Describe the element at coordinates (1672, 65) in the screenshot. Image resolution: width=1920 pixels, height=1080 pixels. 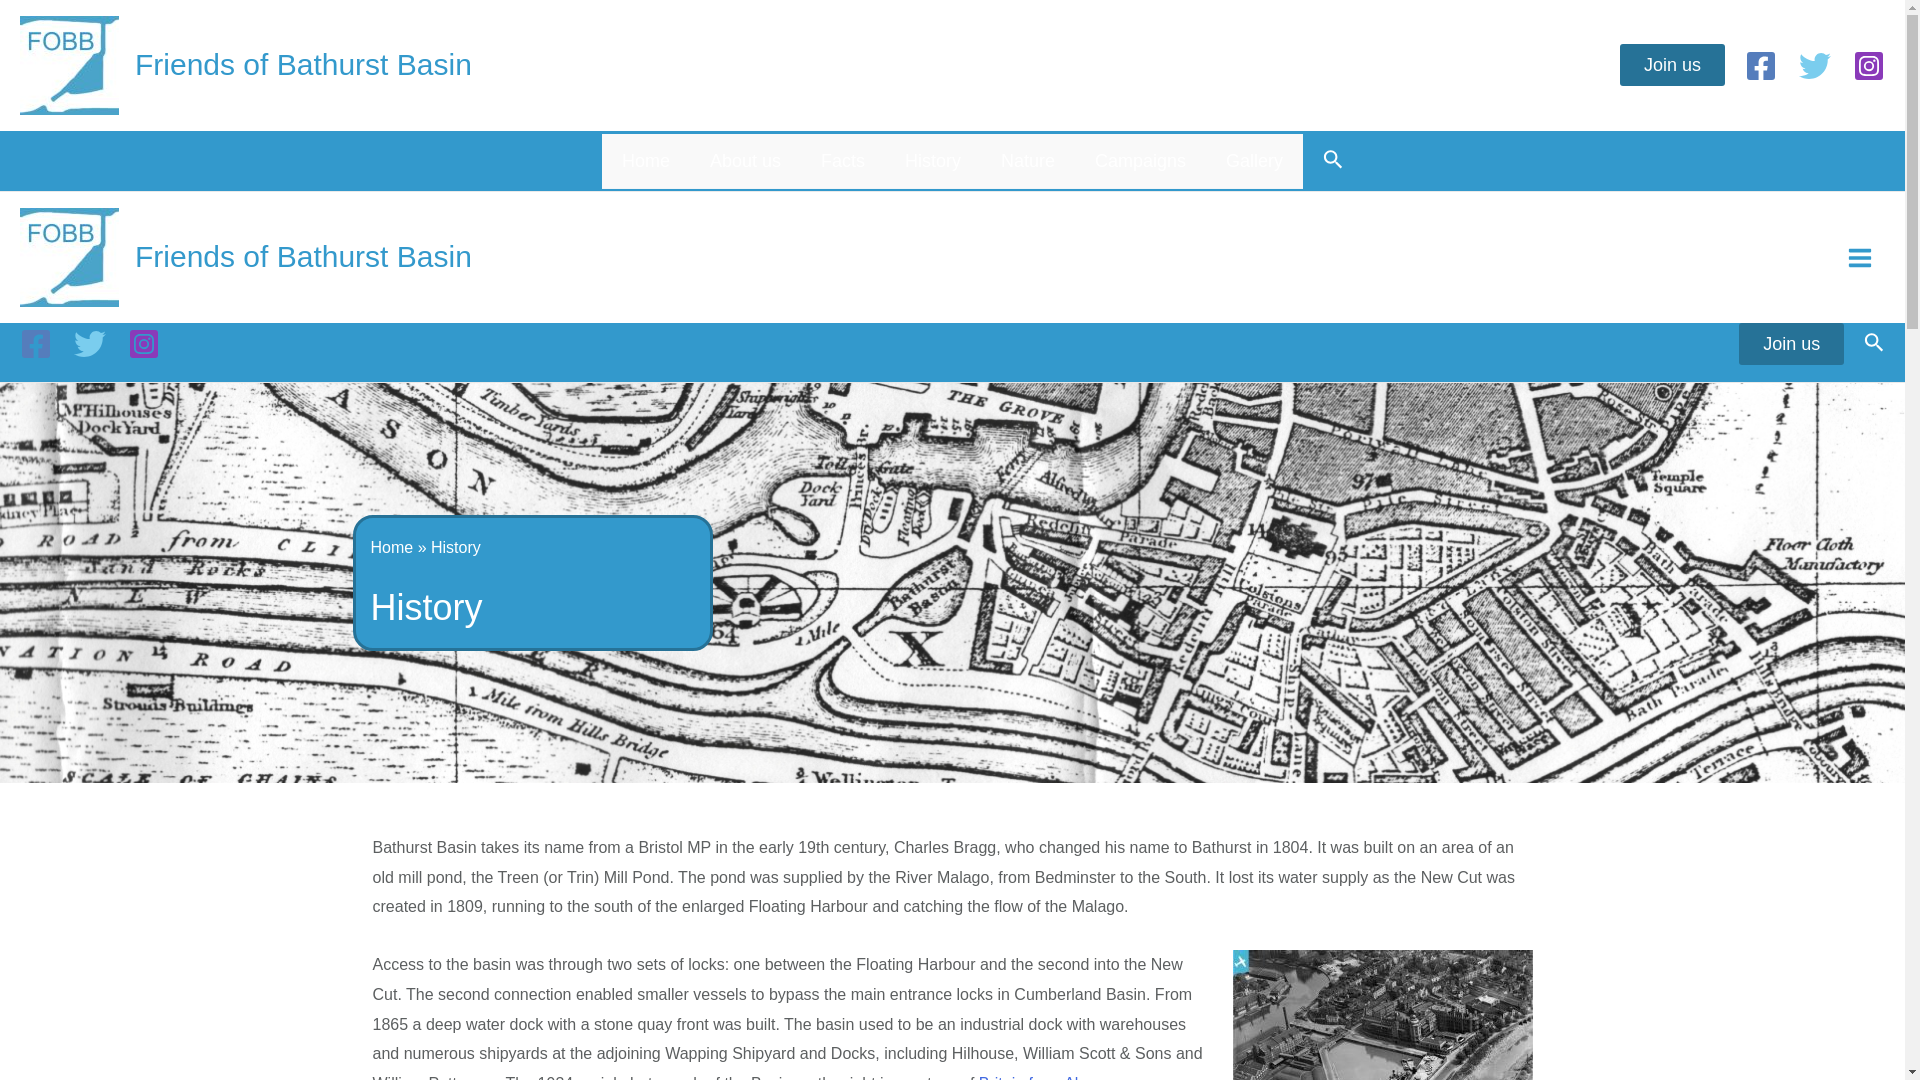
I see `Join us` at that location.